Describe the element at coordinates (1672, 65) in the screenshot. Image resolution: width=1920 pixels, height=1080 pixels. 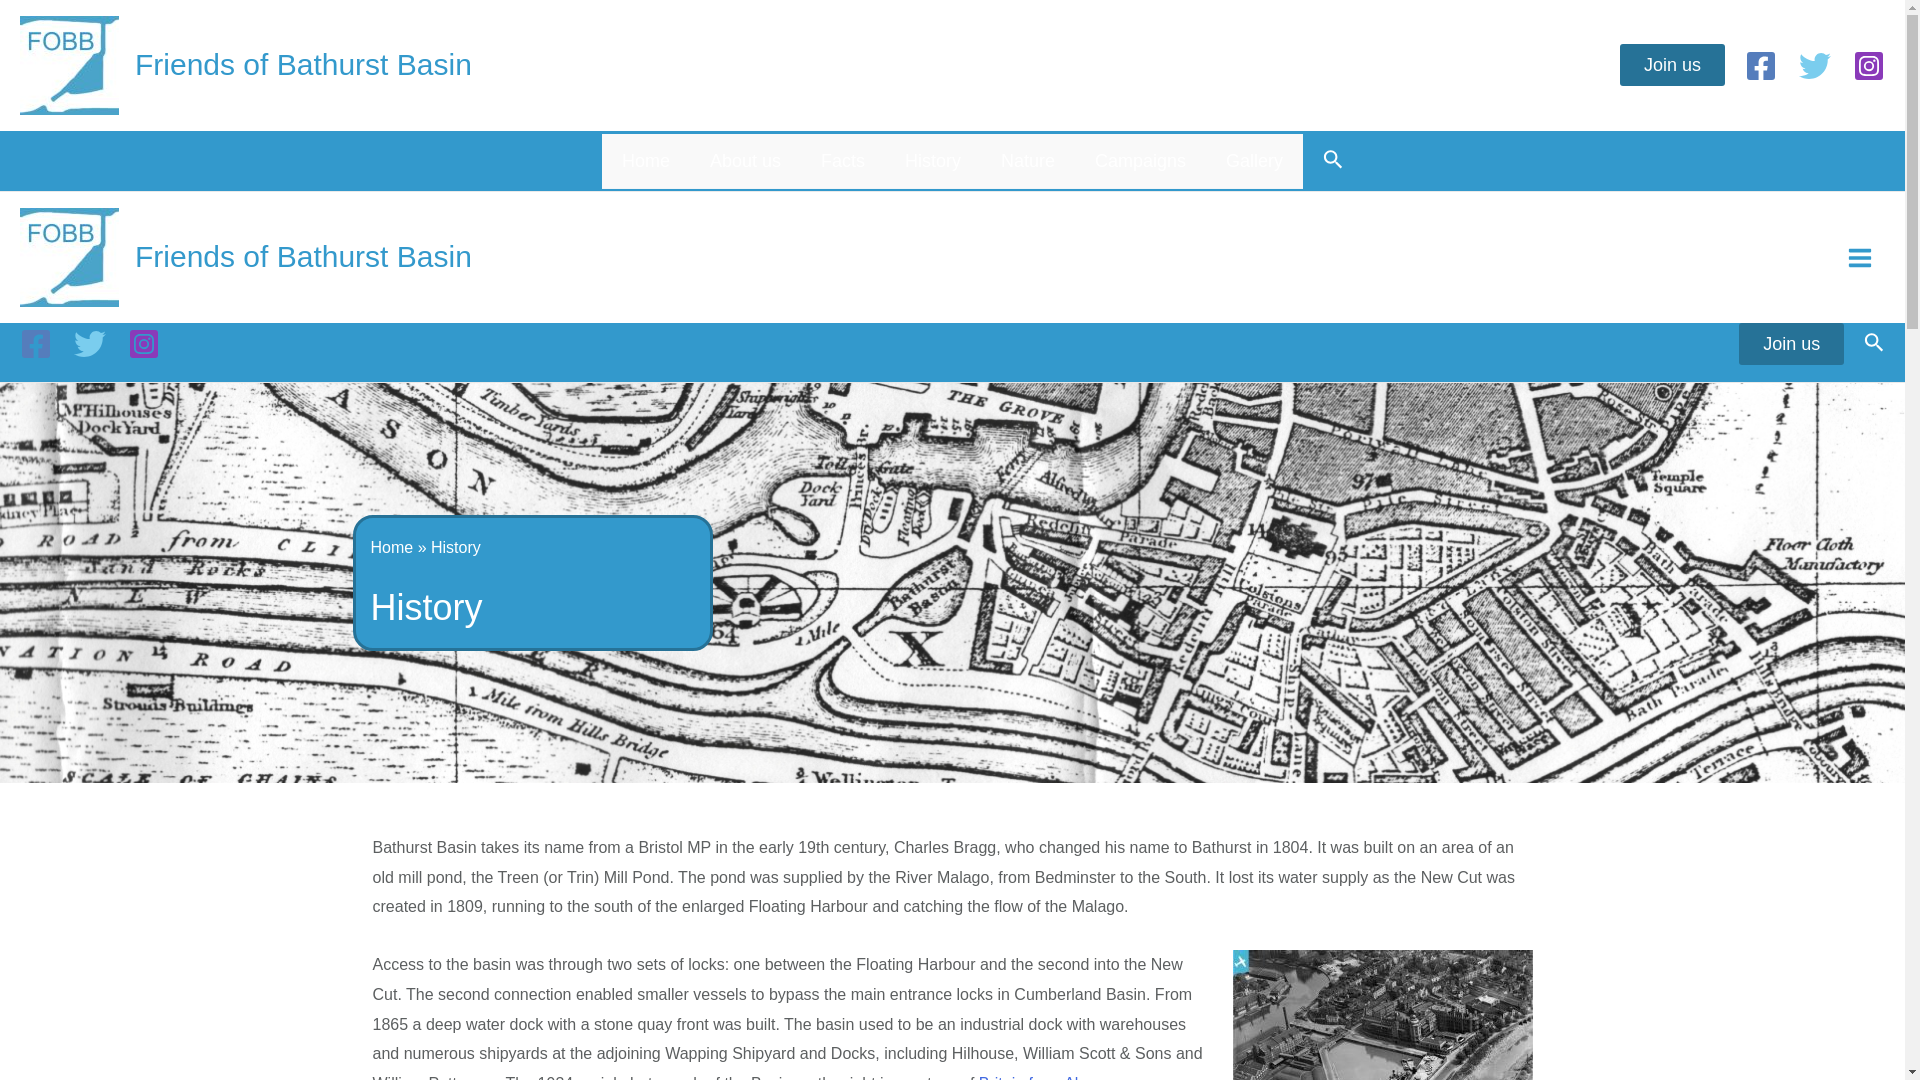
I see `Join us` at that location.